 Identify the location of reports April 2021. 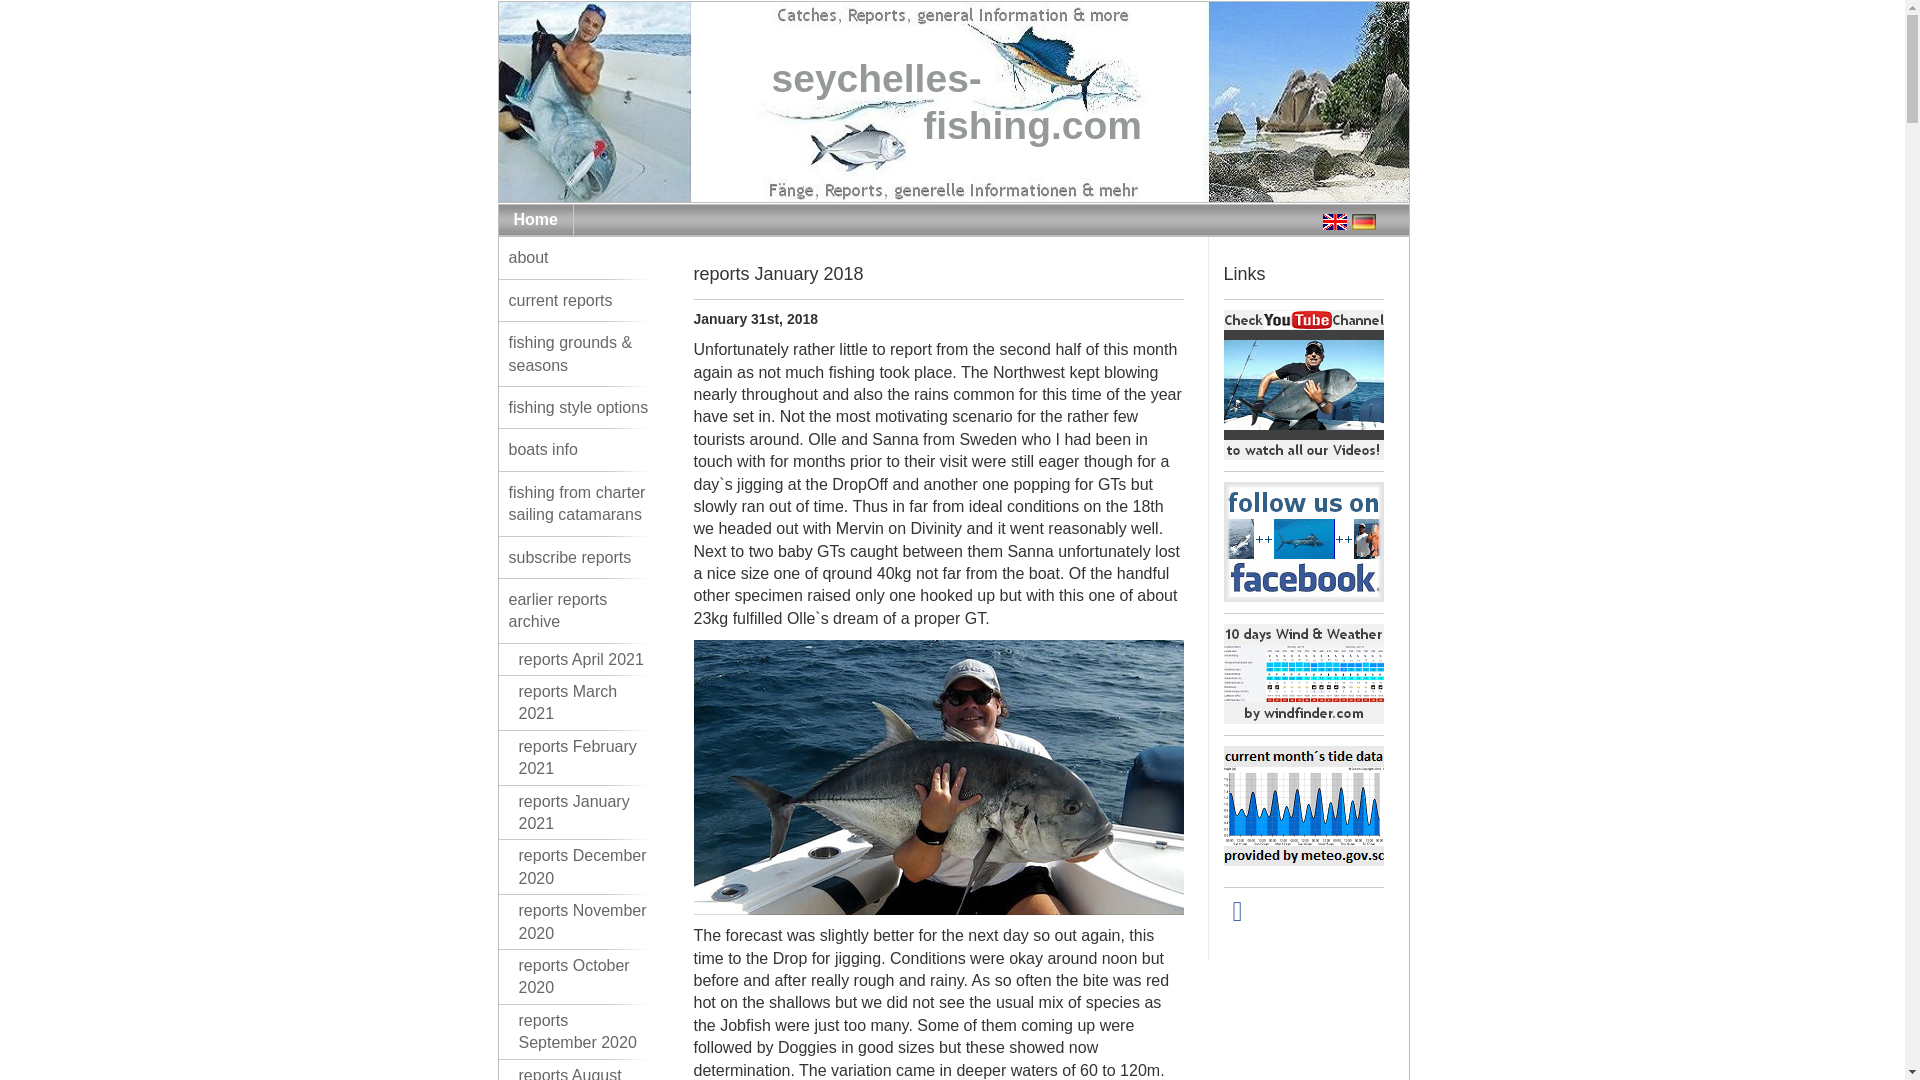
(582, 660).